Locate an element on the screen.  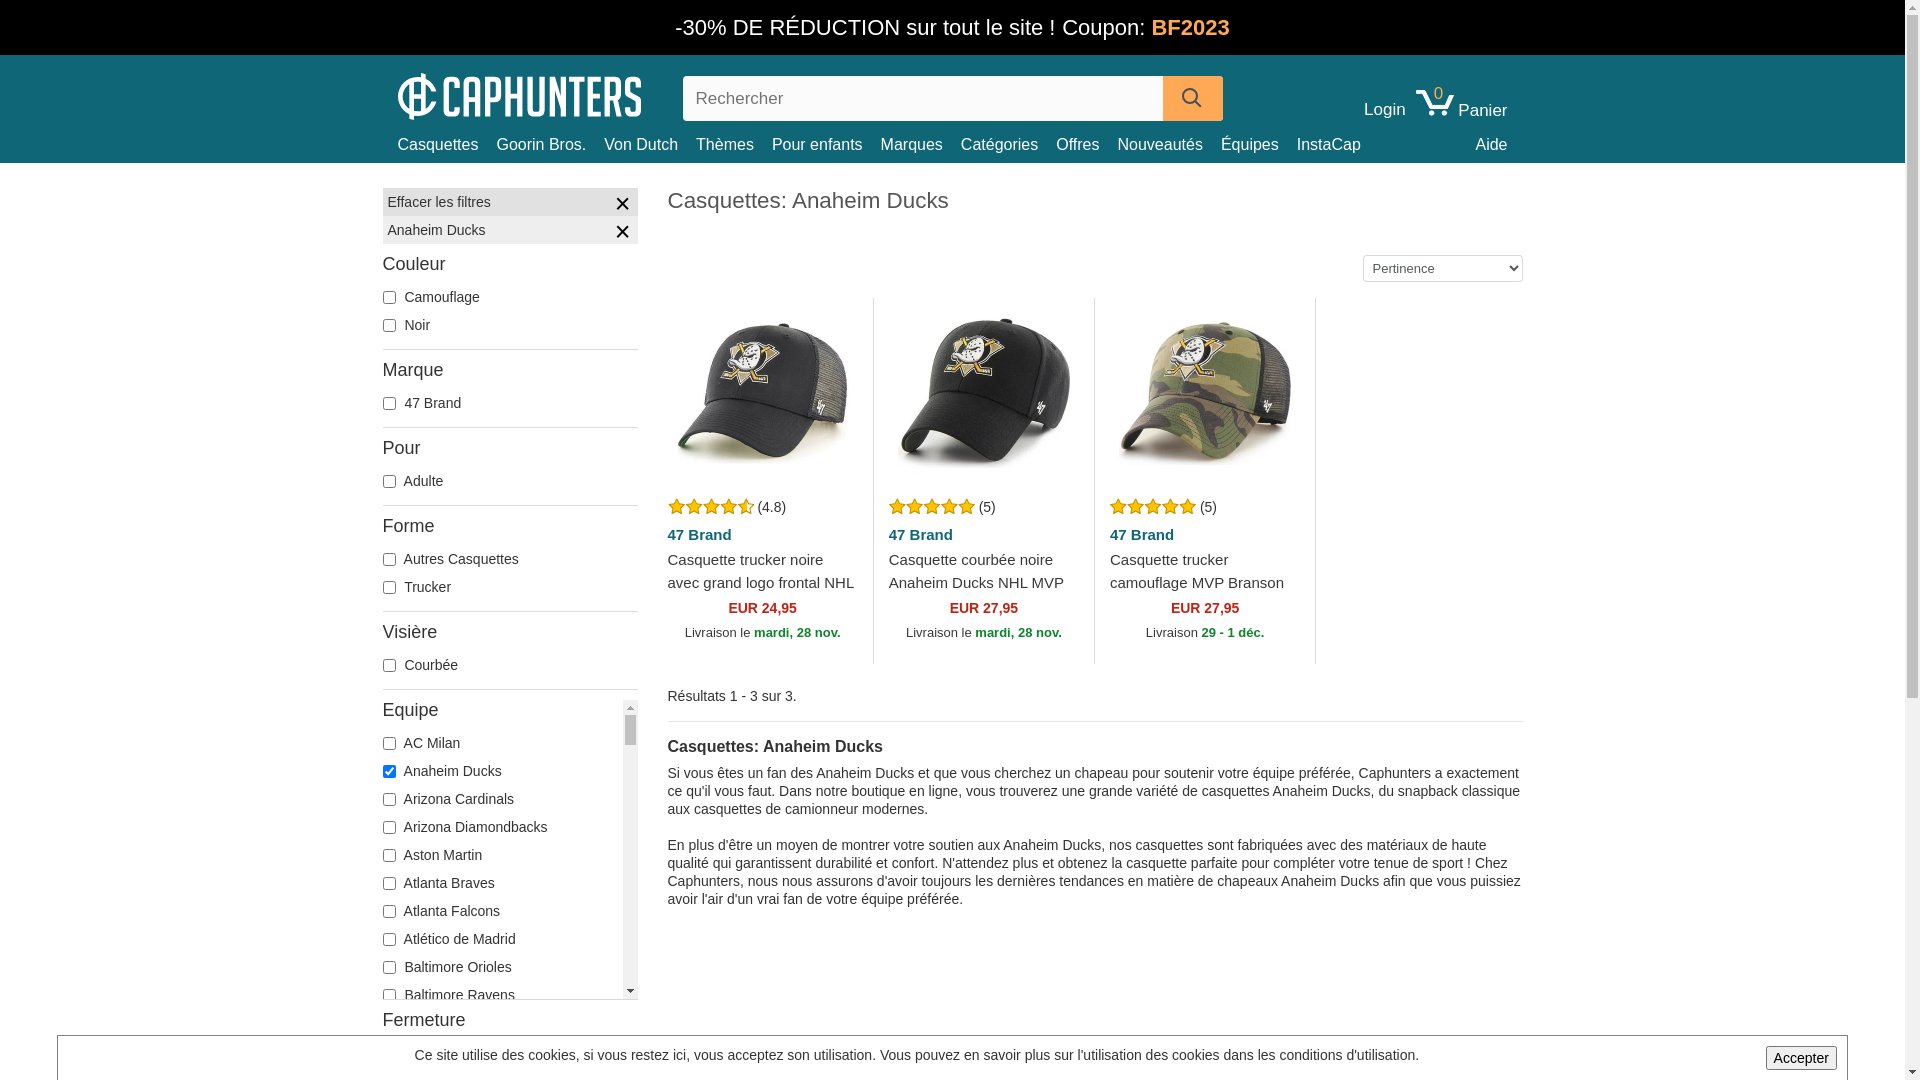
InstaCap is located at coordinates (1338, 144).